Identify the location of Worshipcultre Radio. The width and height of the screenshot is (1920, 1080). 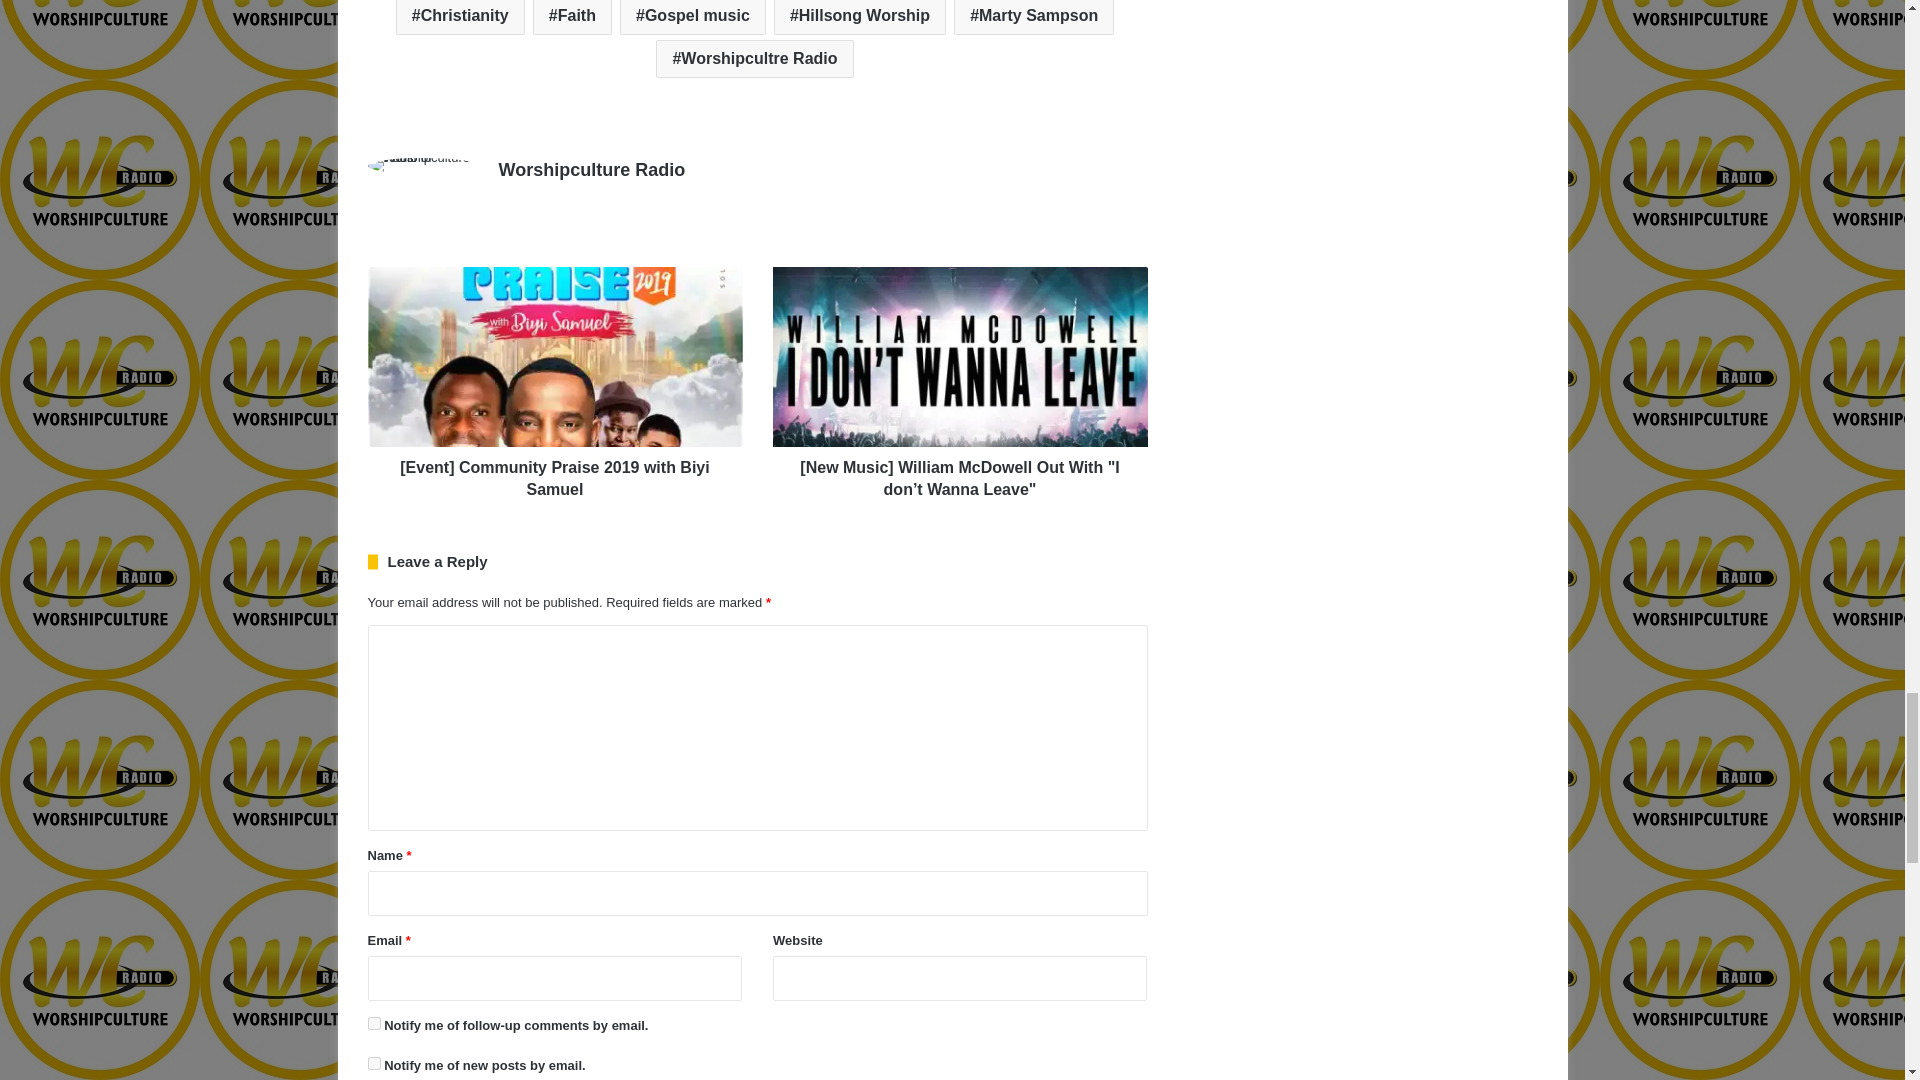
(754, 58).